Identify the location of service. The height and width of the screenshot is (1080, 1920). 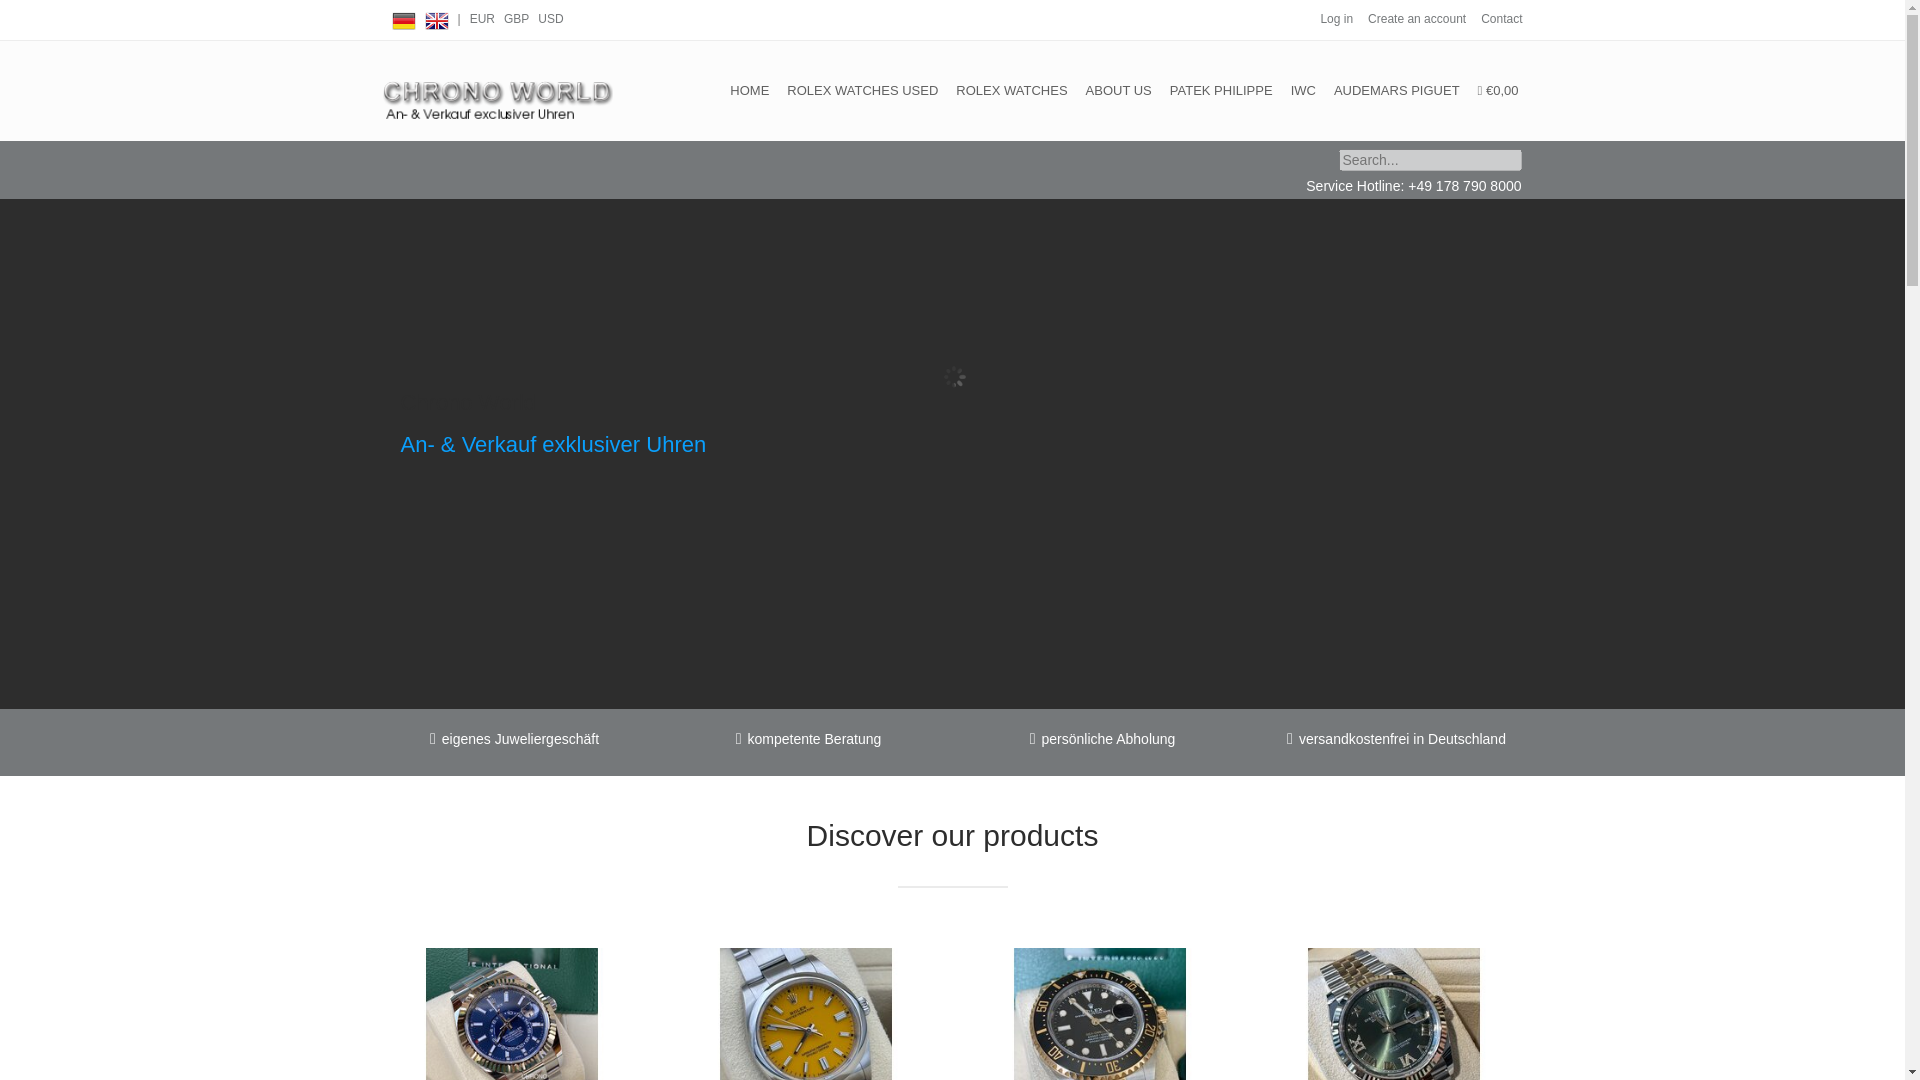
(1501, 18).